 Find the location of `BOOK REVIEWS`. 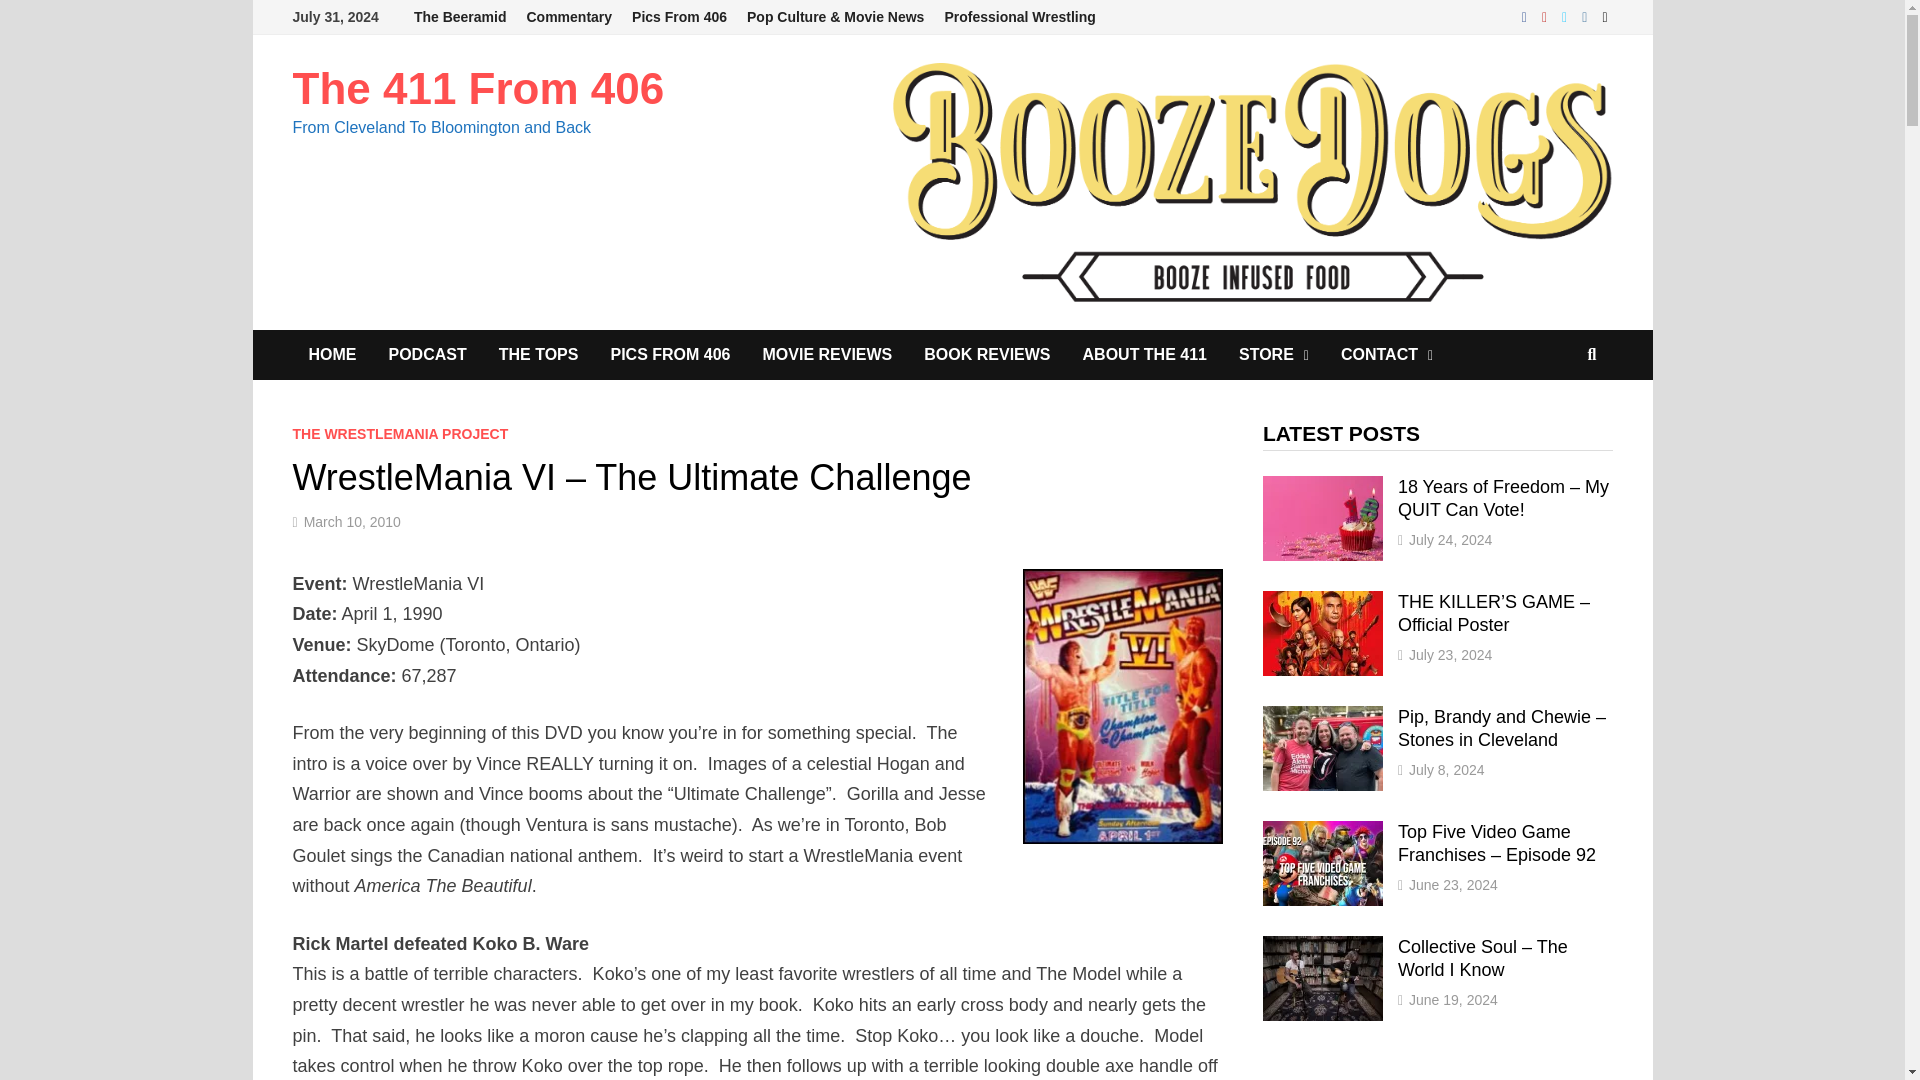

BOOK REVIEWS is located at coordinates (986, 355).